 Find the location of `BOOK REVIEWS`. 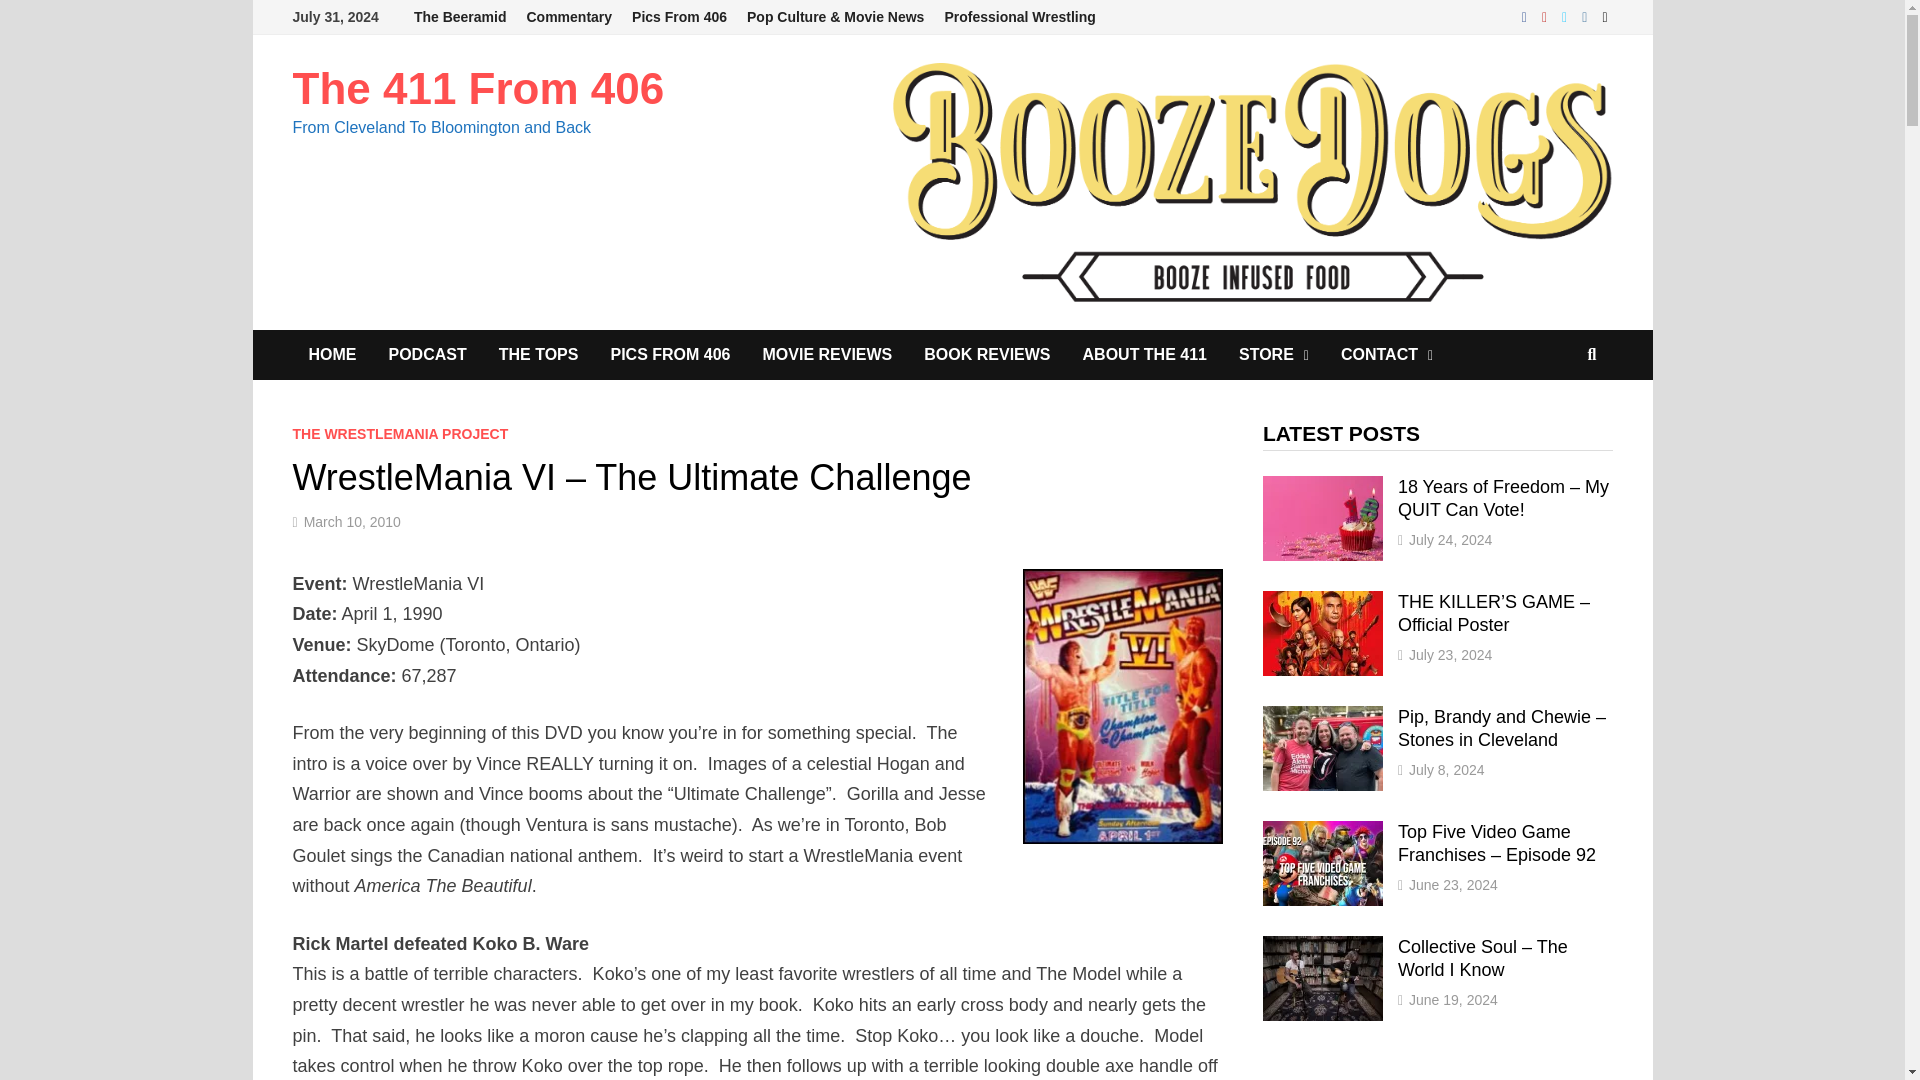

BOOK REVIEWS is located at coordinates (986, 355).